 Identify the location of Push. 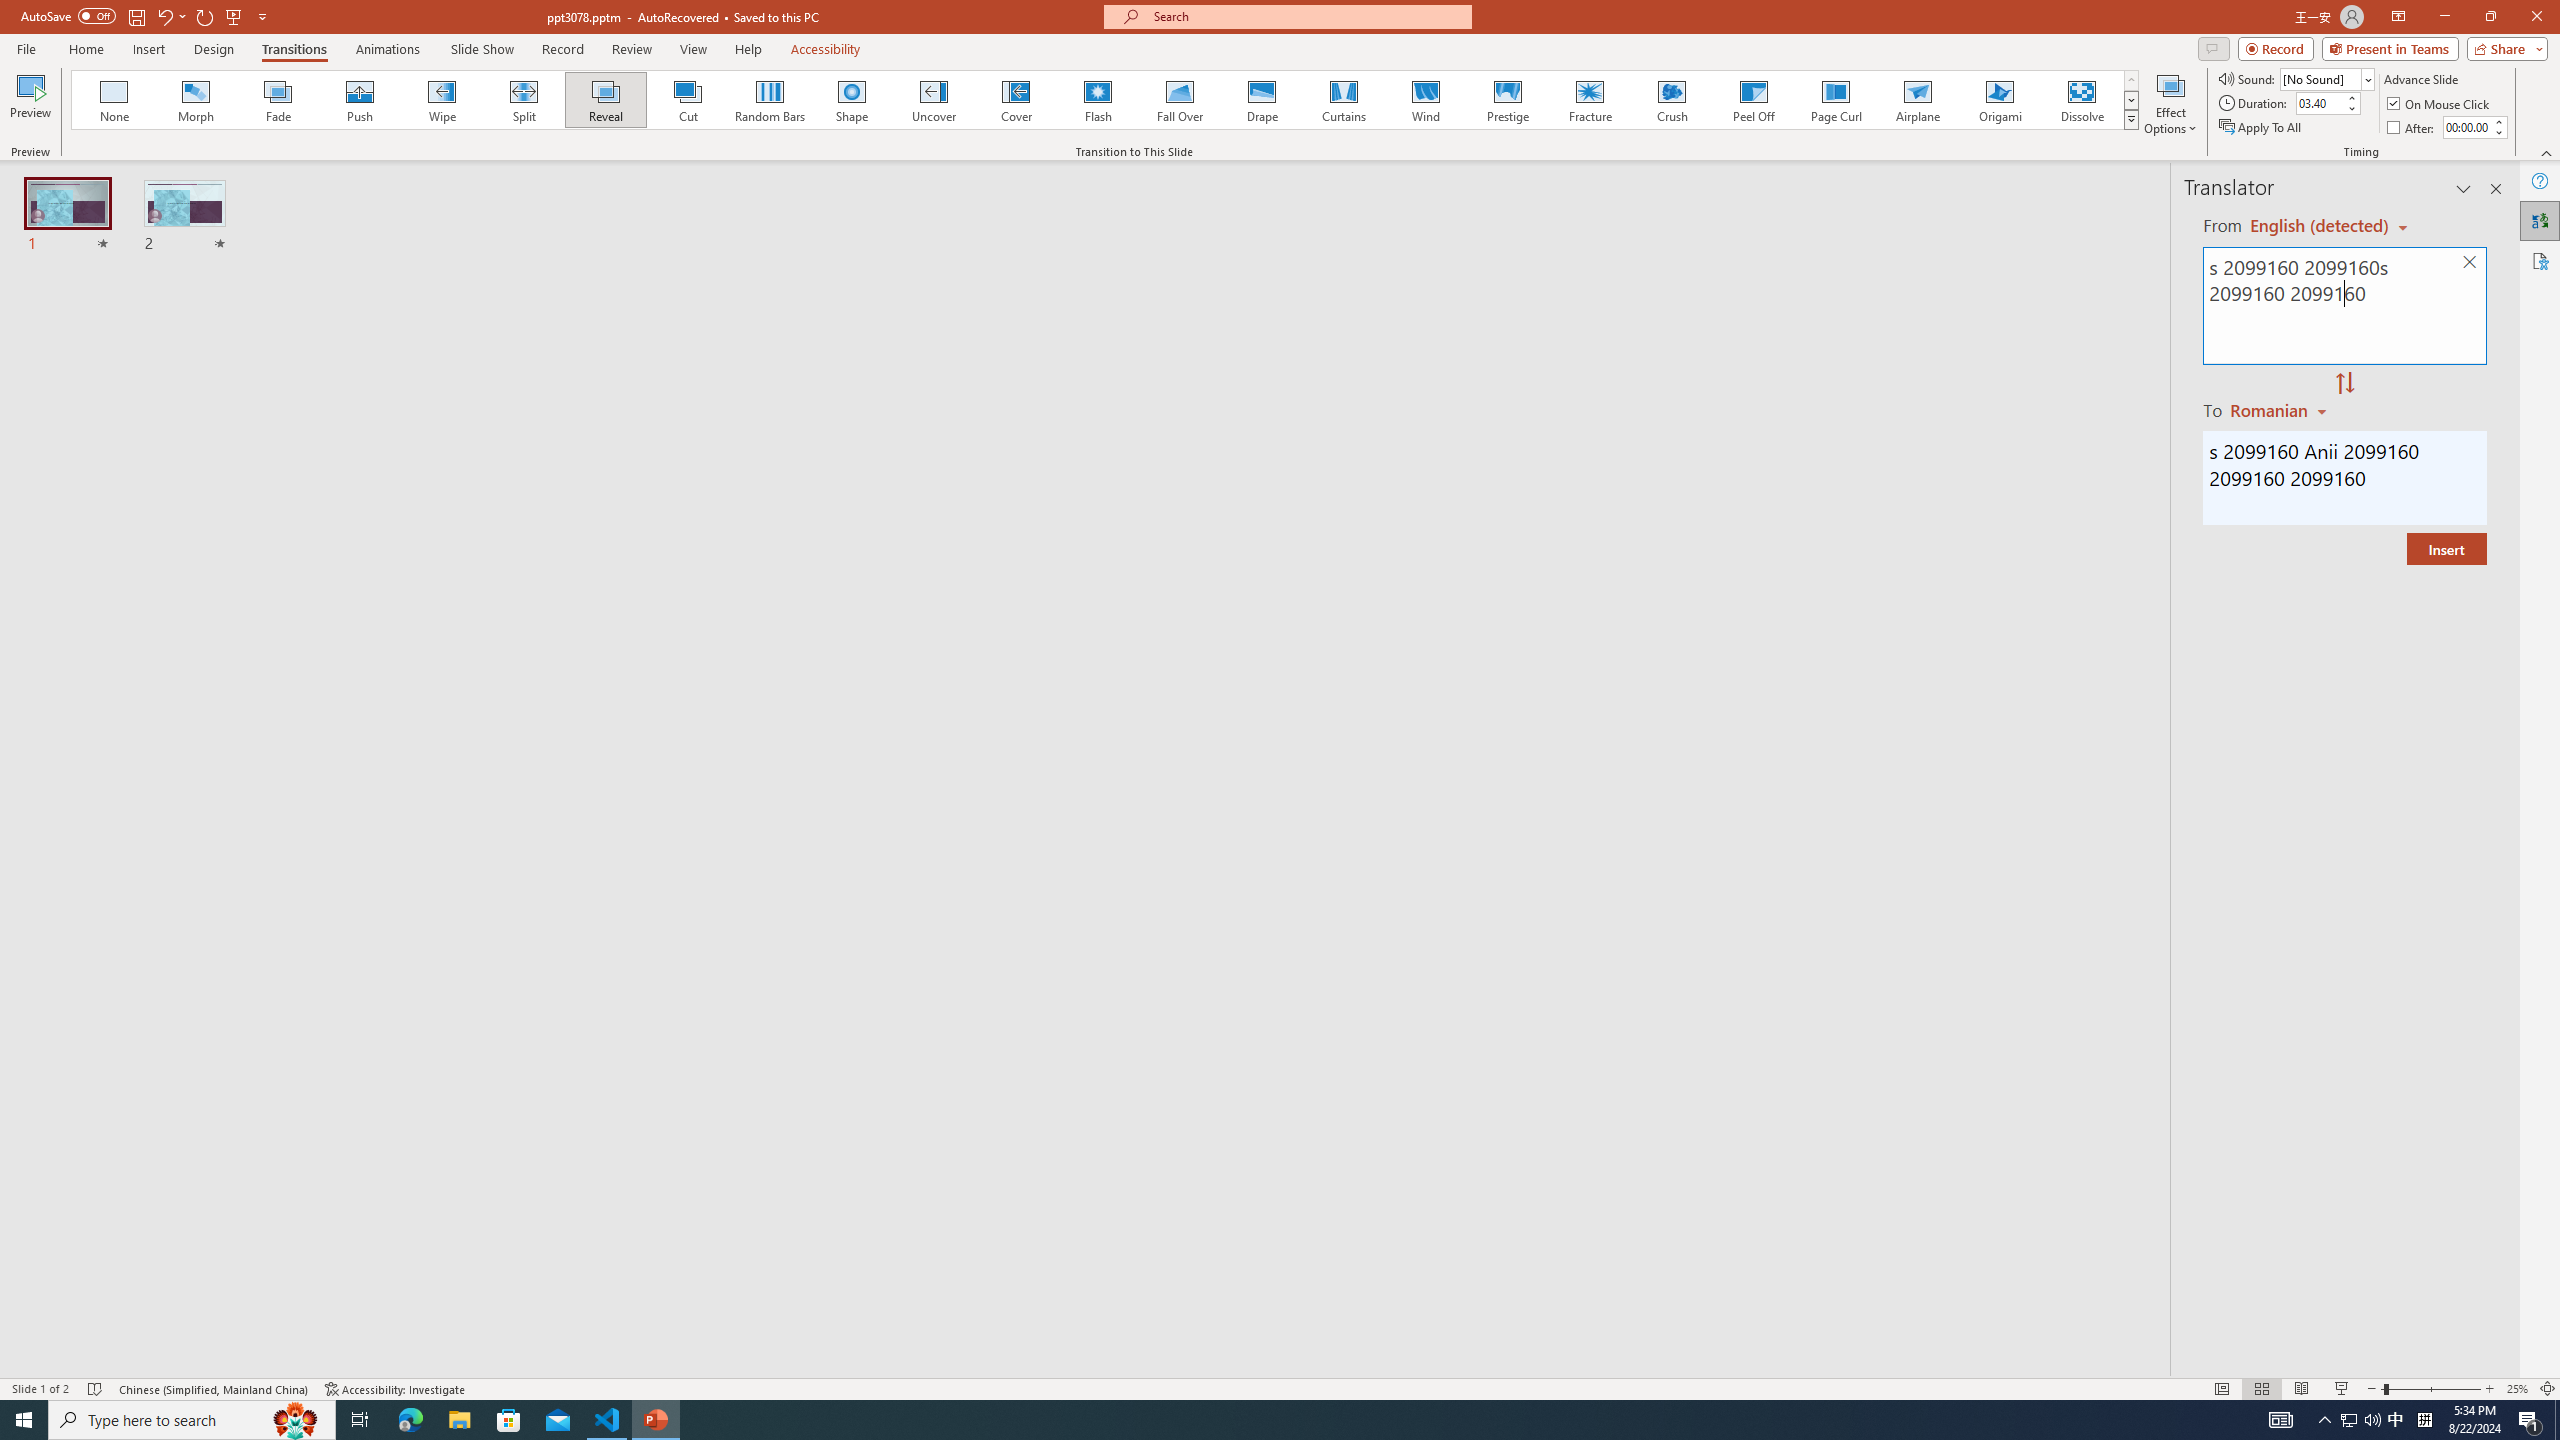
(360, 100).